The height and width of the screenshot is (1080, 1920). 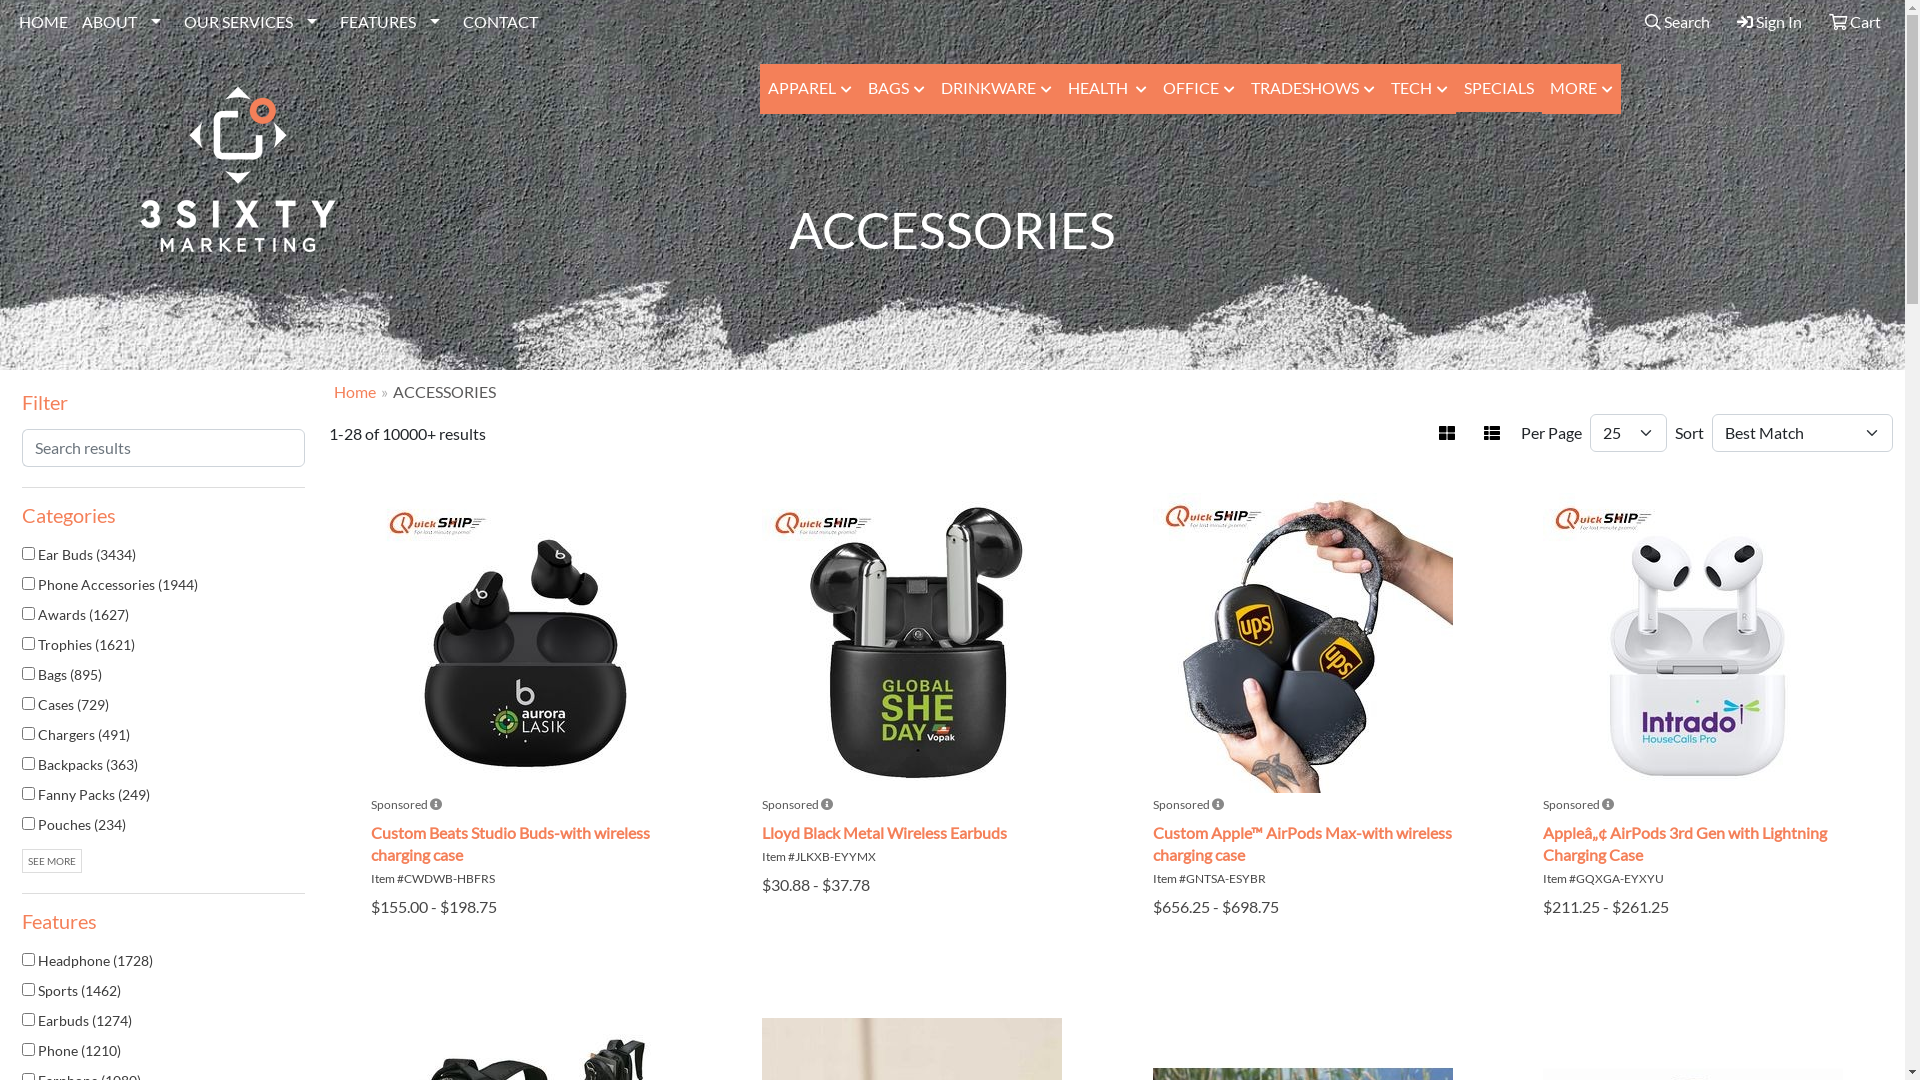 I want to click on Sign In, so click(x=1770, y=22).